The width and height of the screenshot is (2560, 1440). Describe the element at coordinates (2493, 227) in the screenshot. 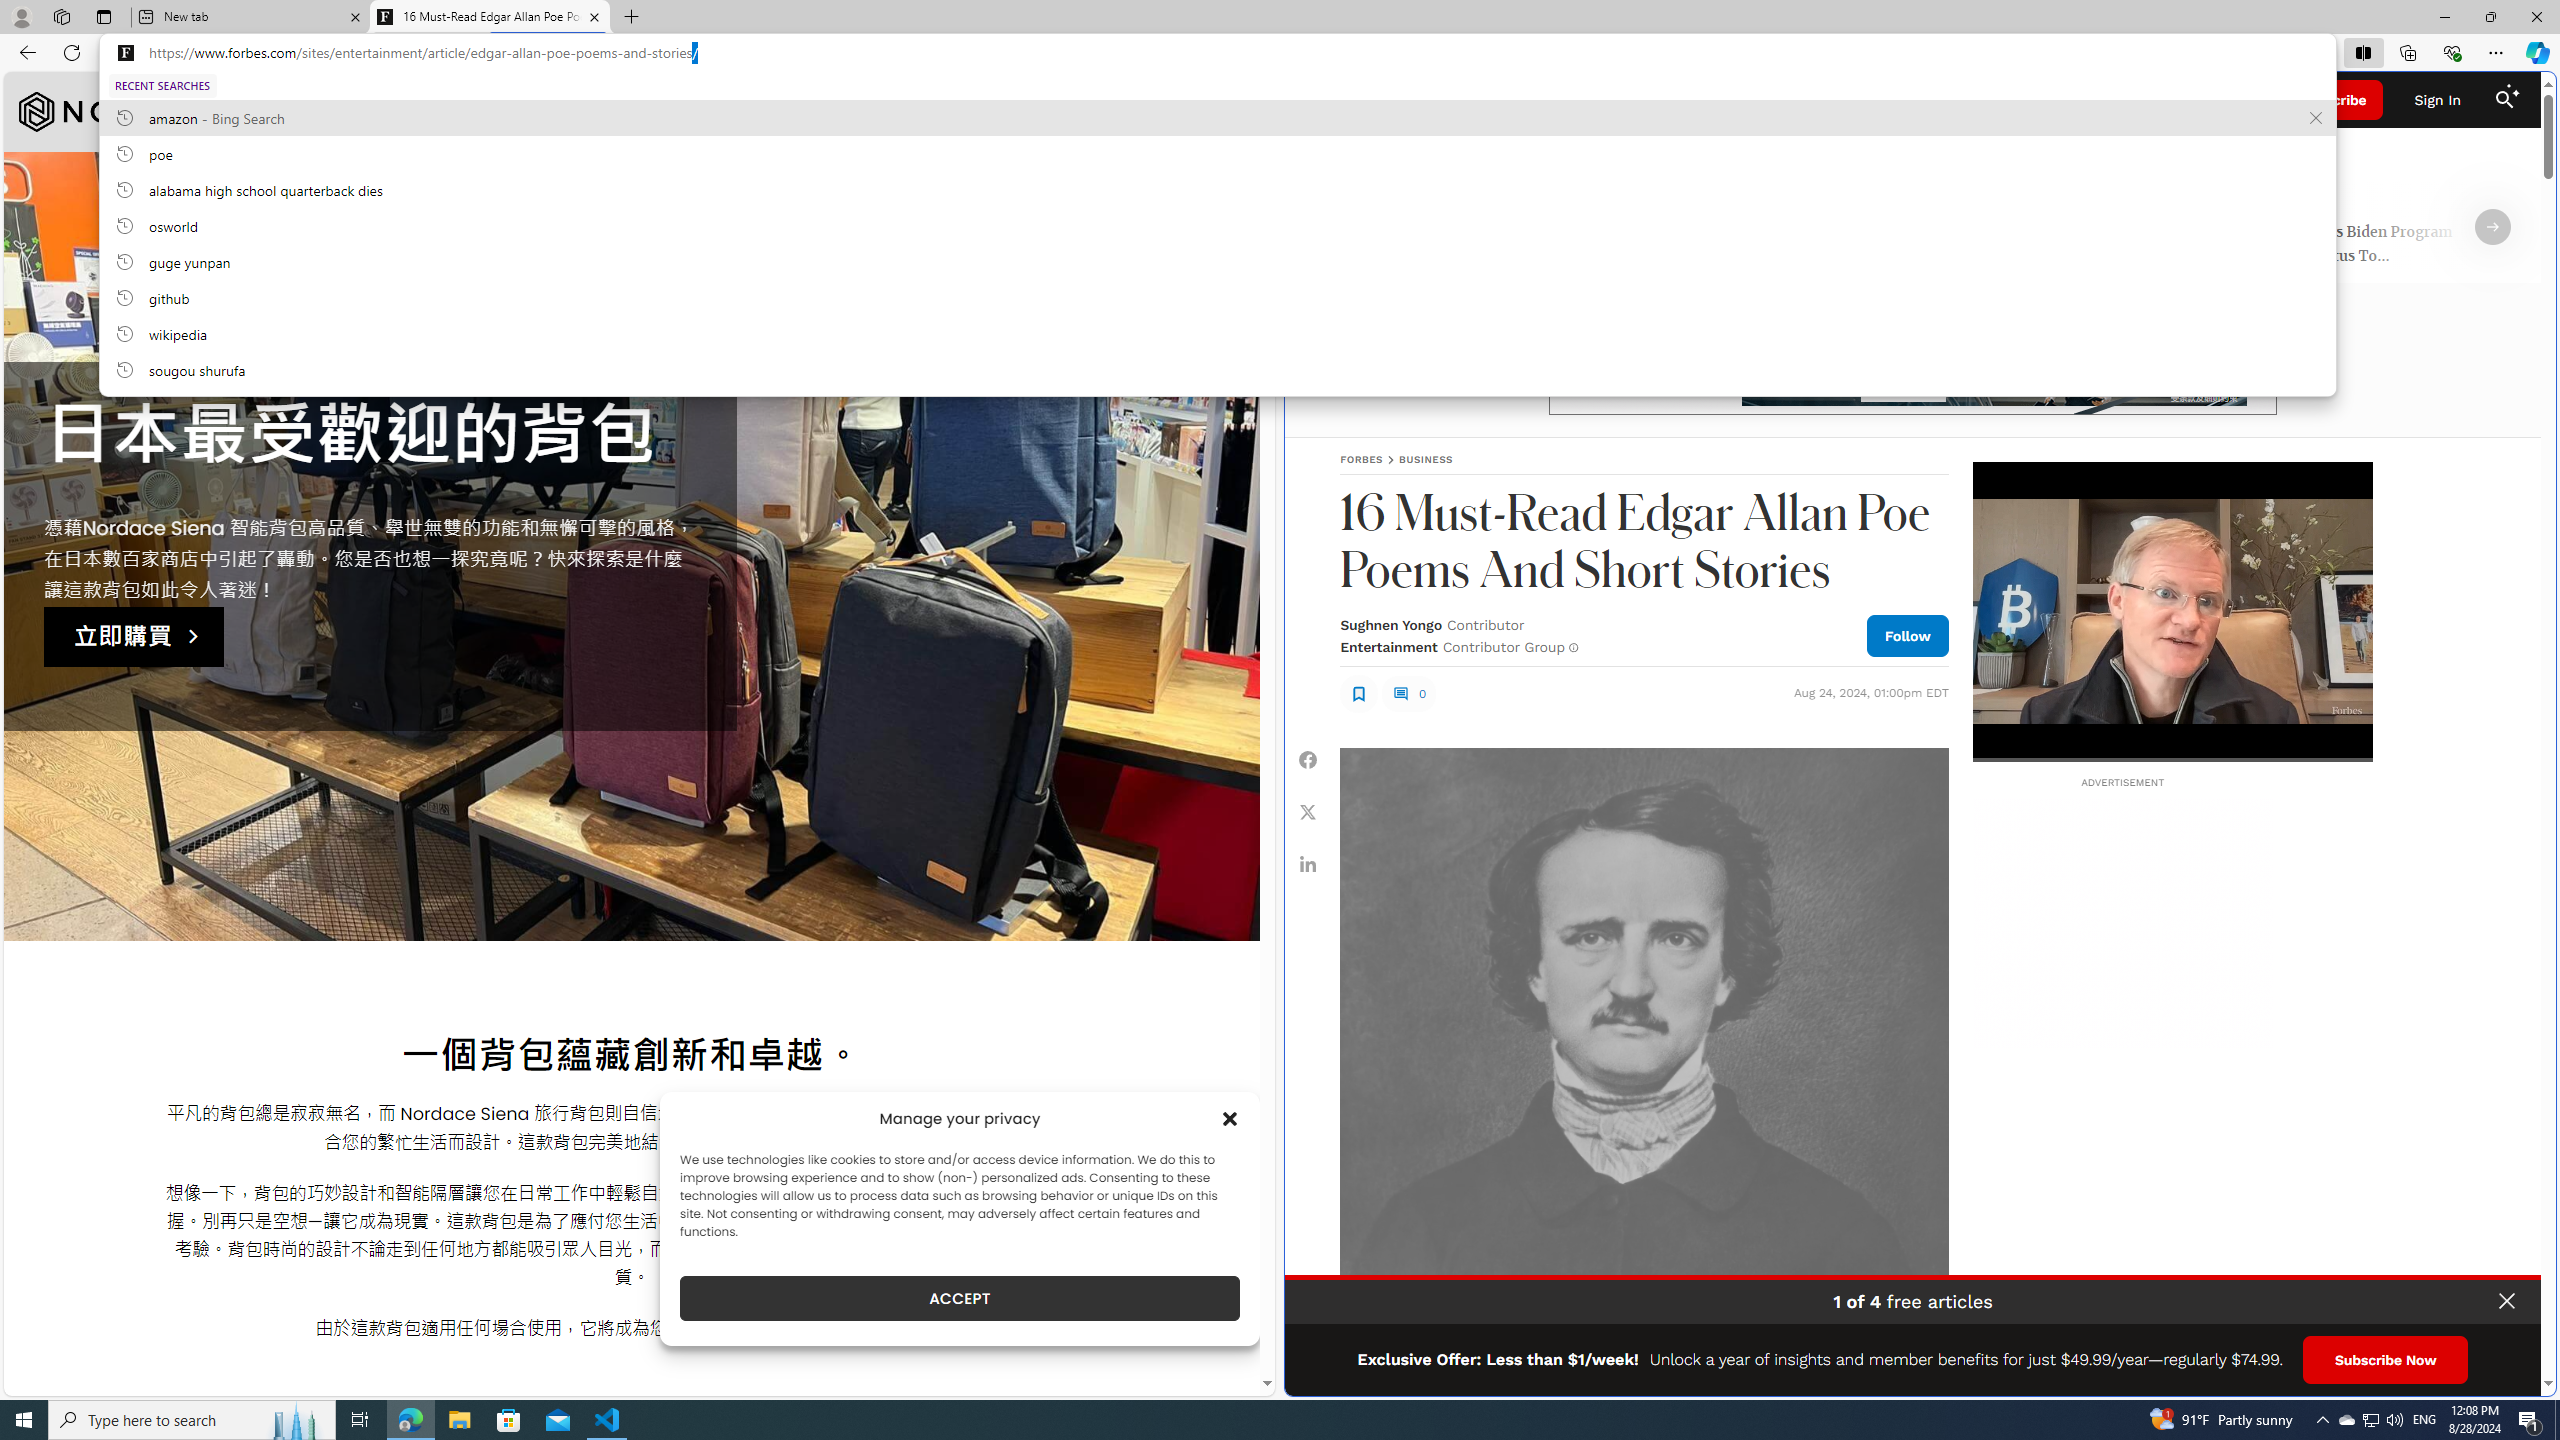

I see `Class: fs-icon fs-icon--arrow-right` at that location.